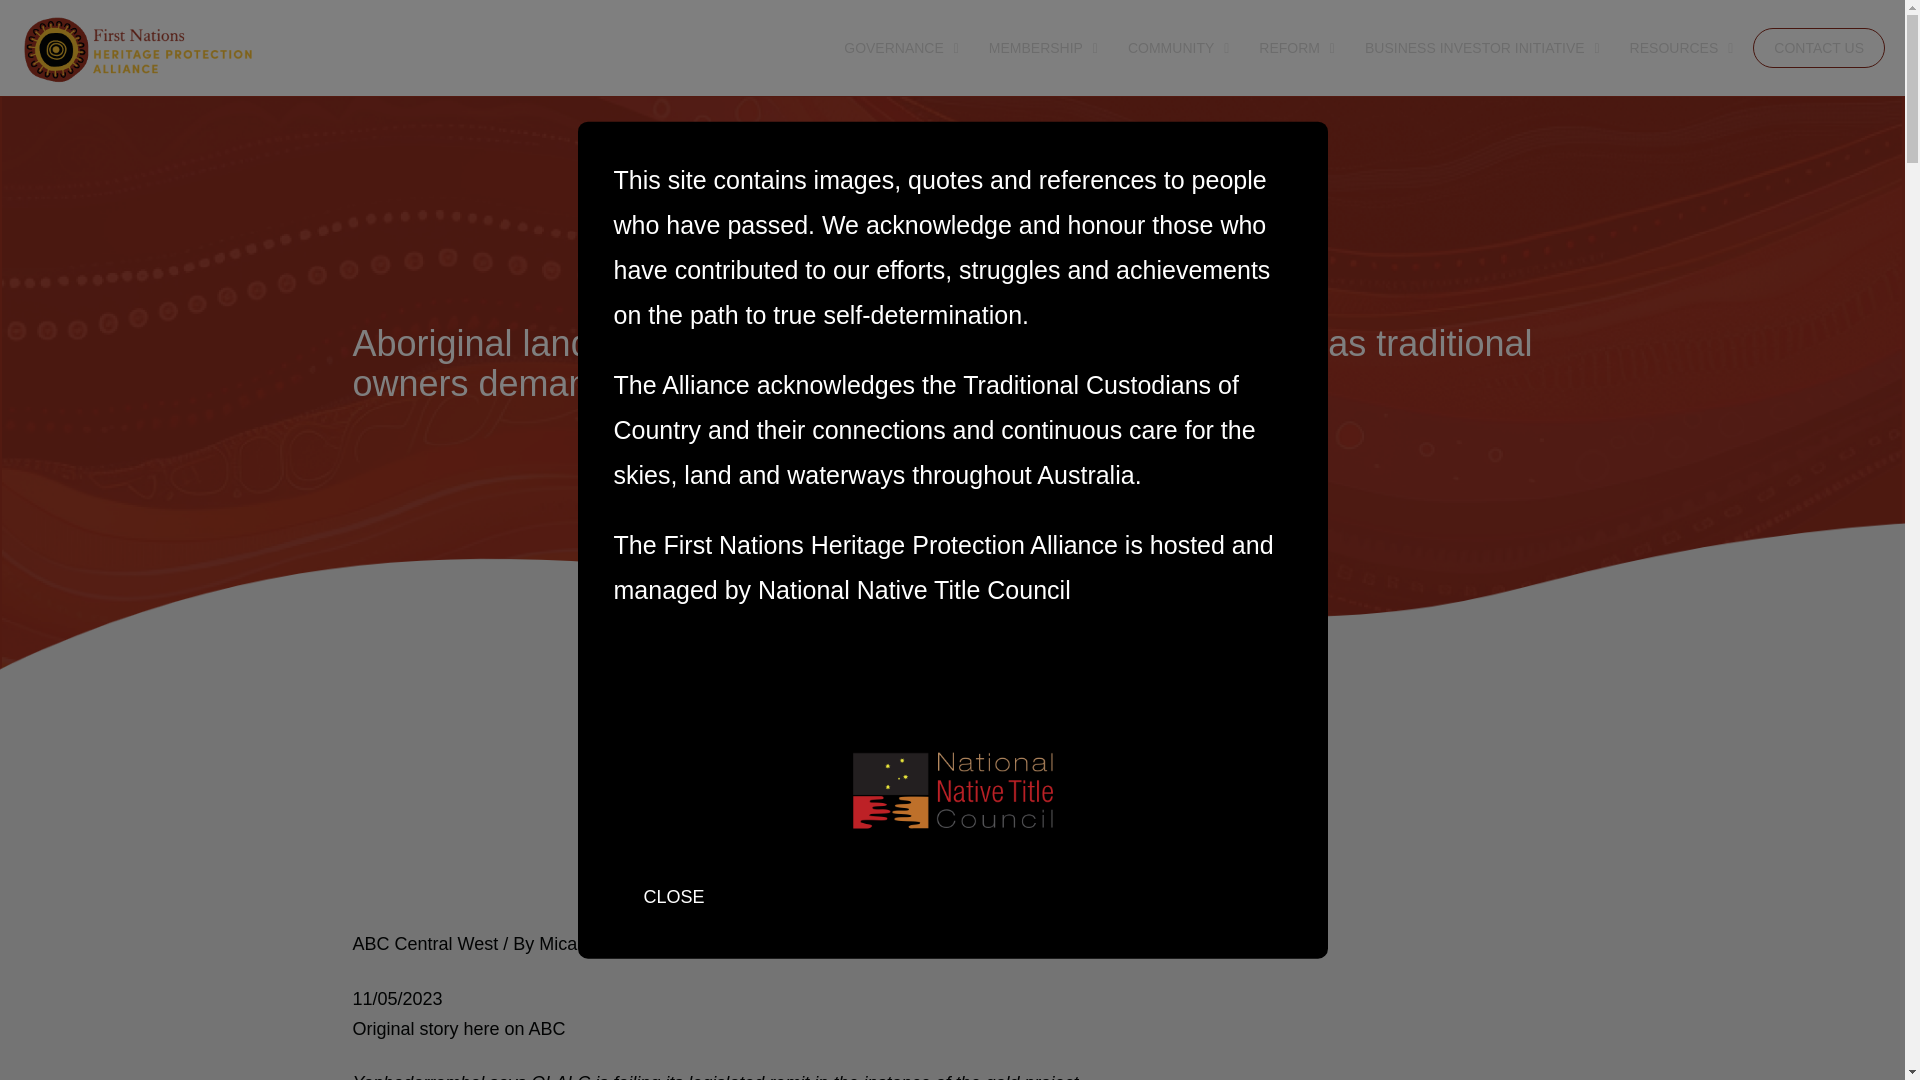  What do you see at coordinates (1292, 48) in the screenshot?
I see `REFORM` at bounding box center [1292, 48].